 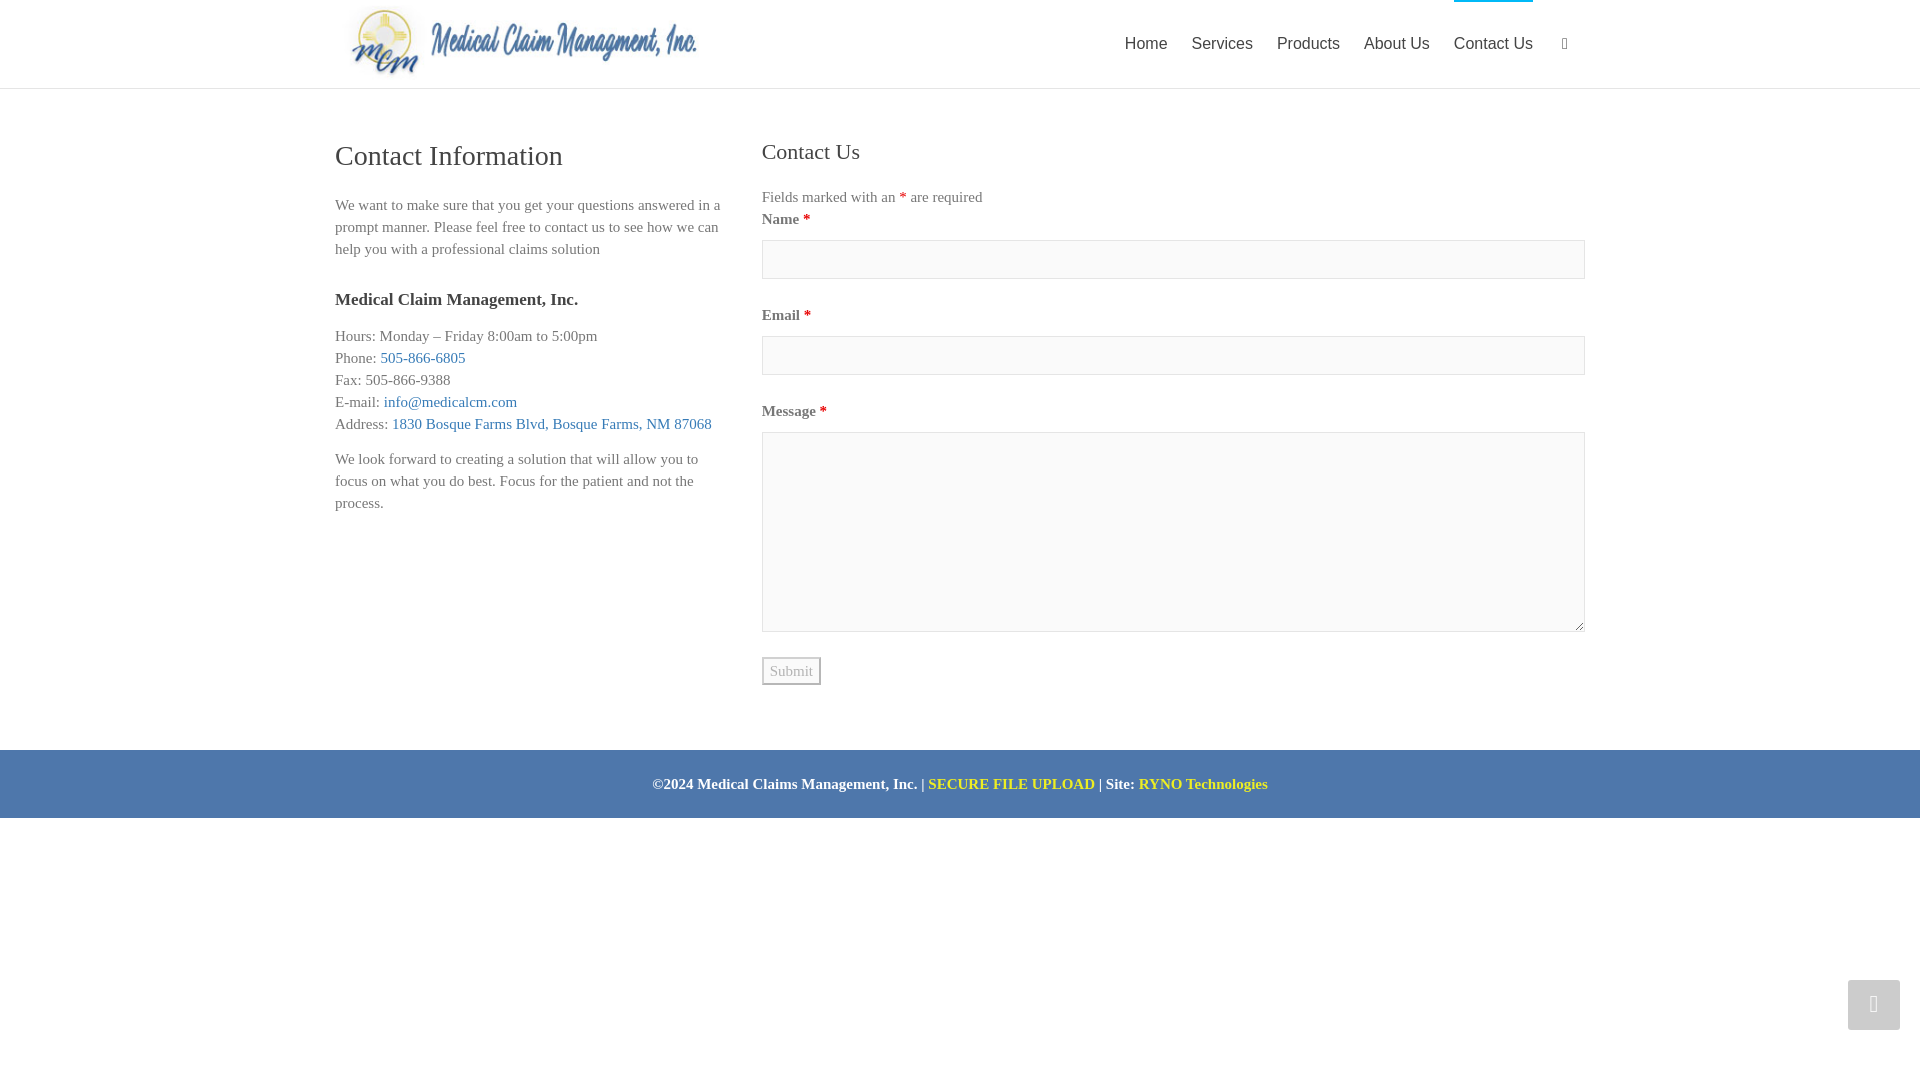 What do you see at coordinates (520, 43) in the screenshot?
I see `Medical Claim Management, Inc.` at bounding box center [520, 43].